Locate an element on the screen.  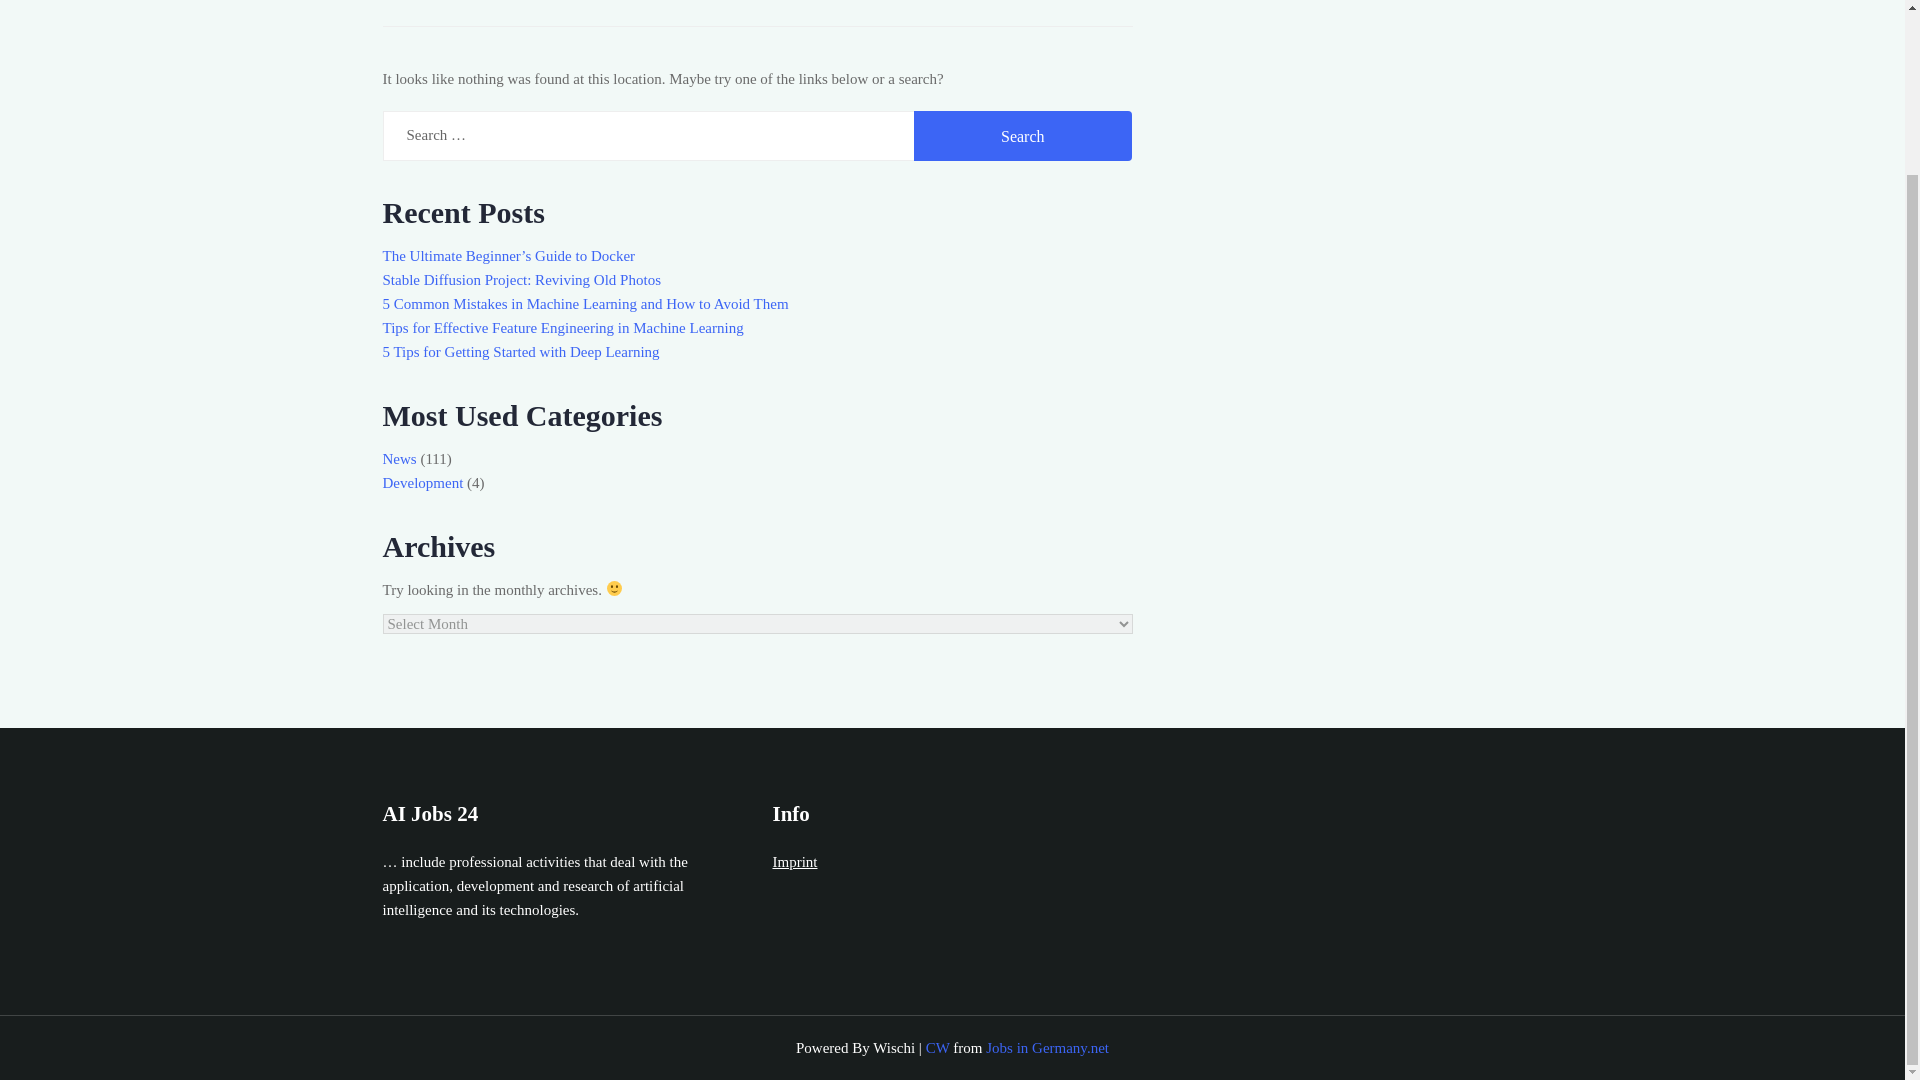
Imprint is located at coordinates (794, 862).